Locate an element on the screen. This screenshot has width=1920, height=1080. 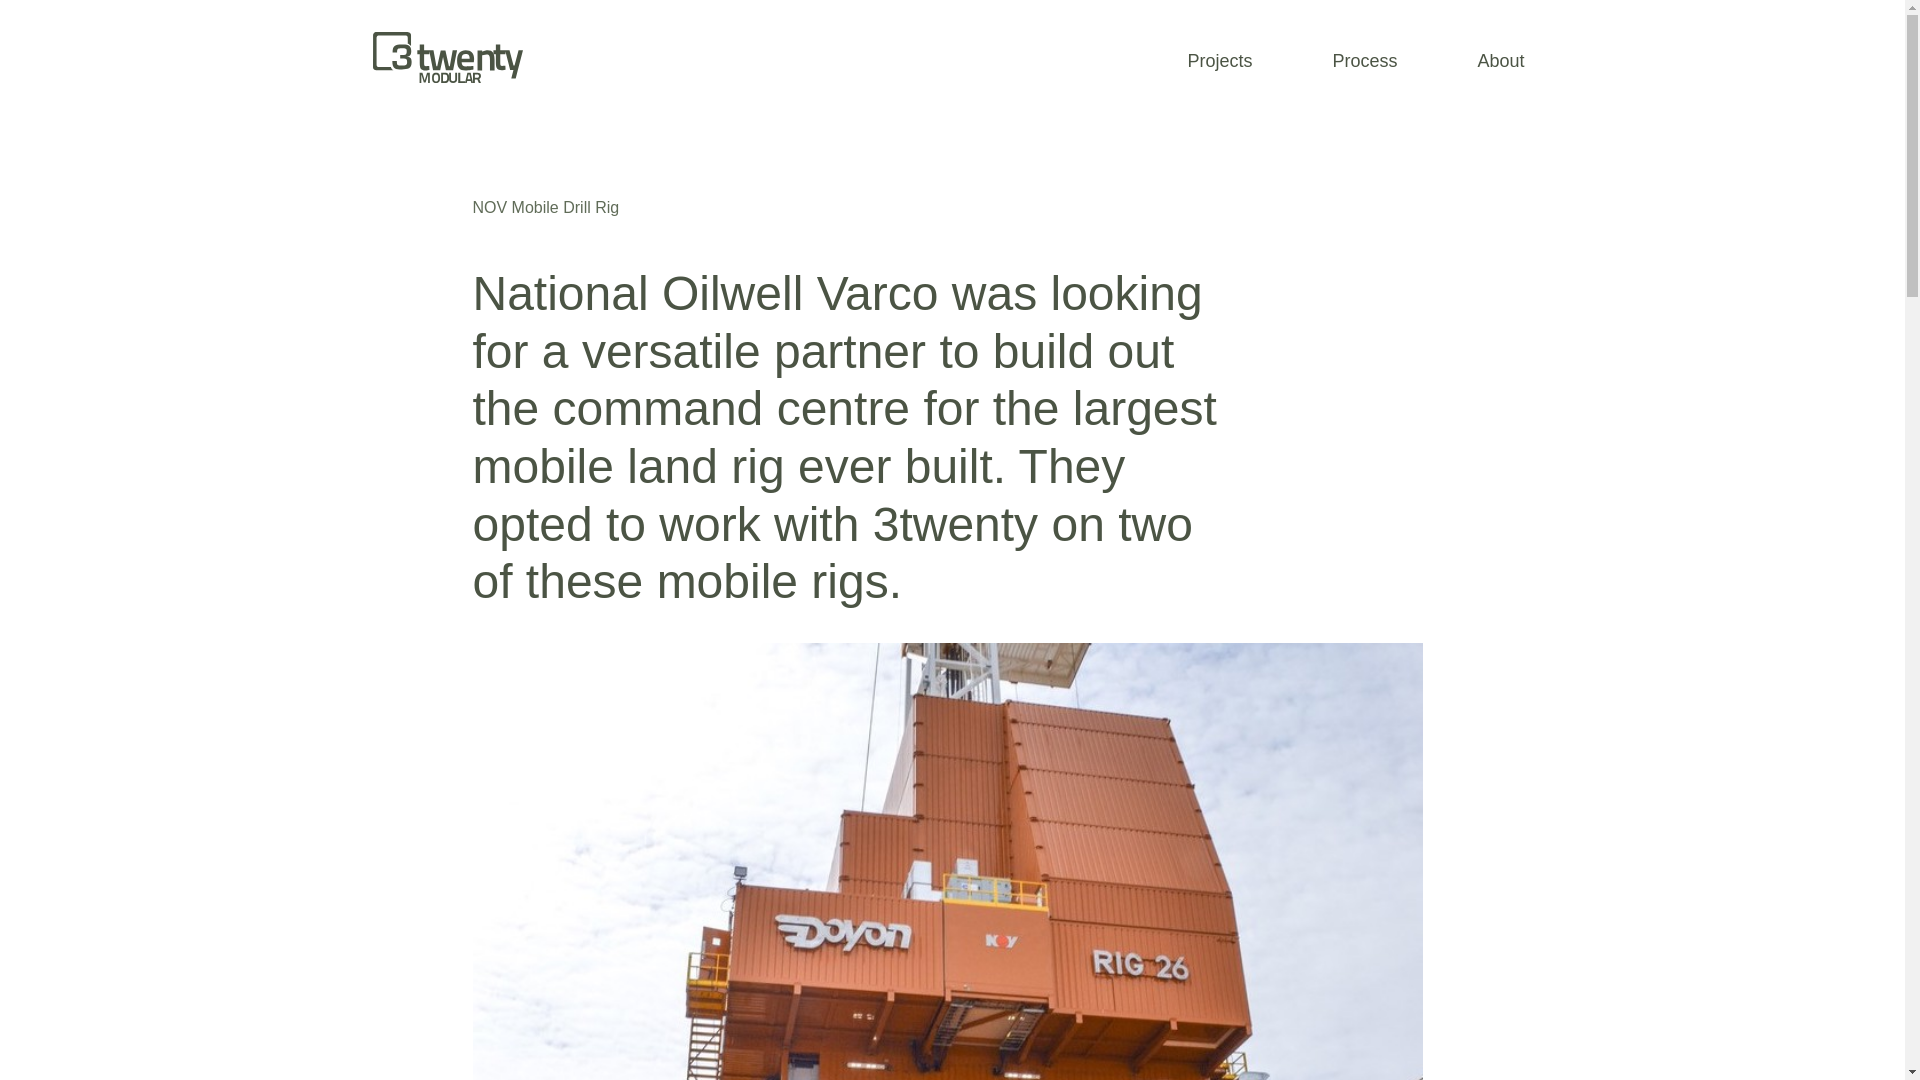
Projects is located at coordinates (1218, 61).